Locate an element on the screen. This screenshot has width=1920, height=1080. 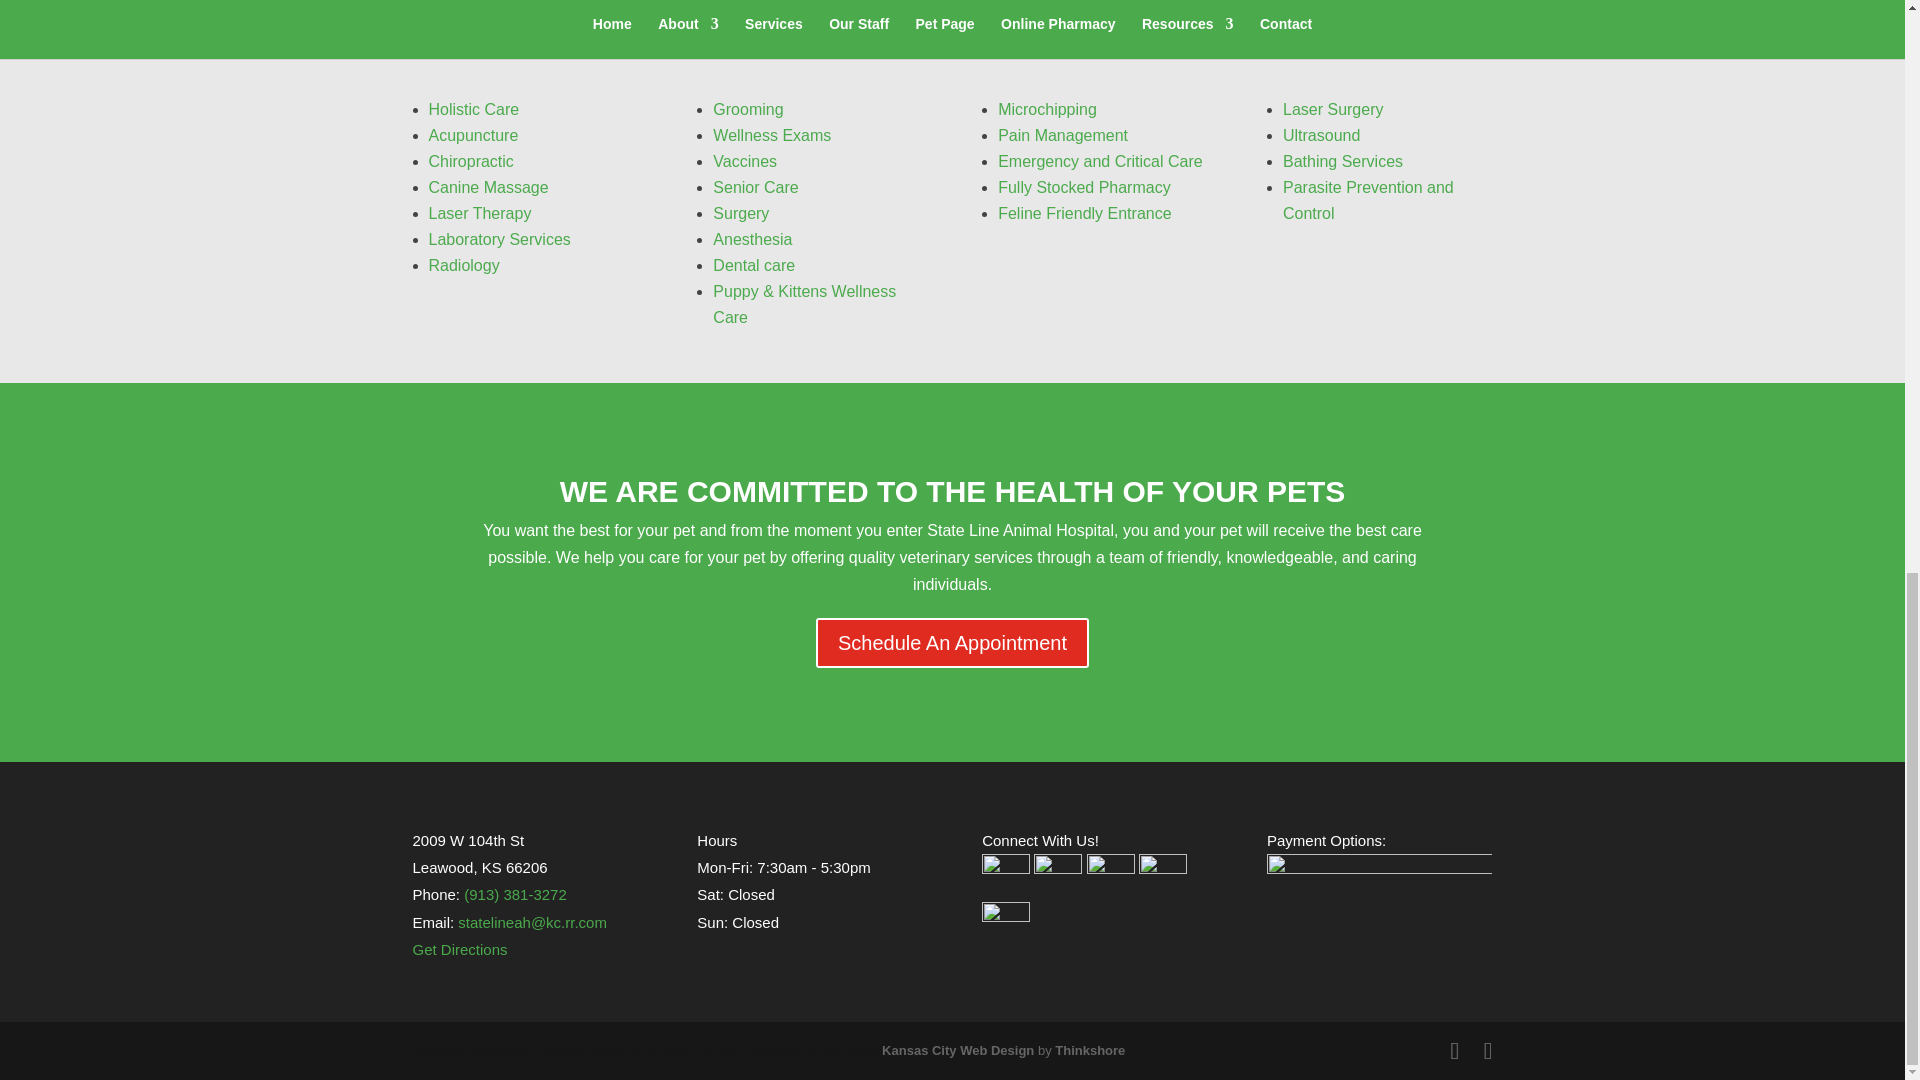
Fully Stocked Pharmacy is located at coordinates (1084, 187).